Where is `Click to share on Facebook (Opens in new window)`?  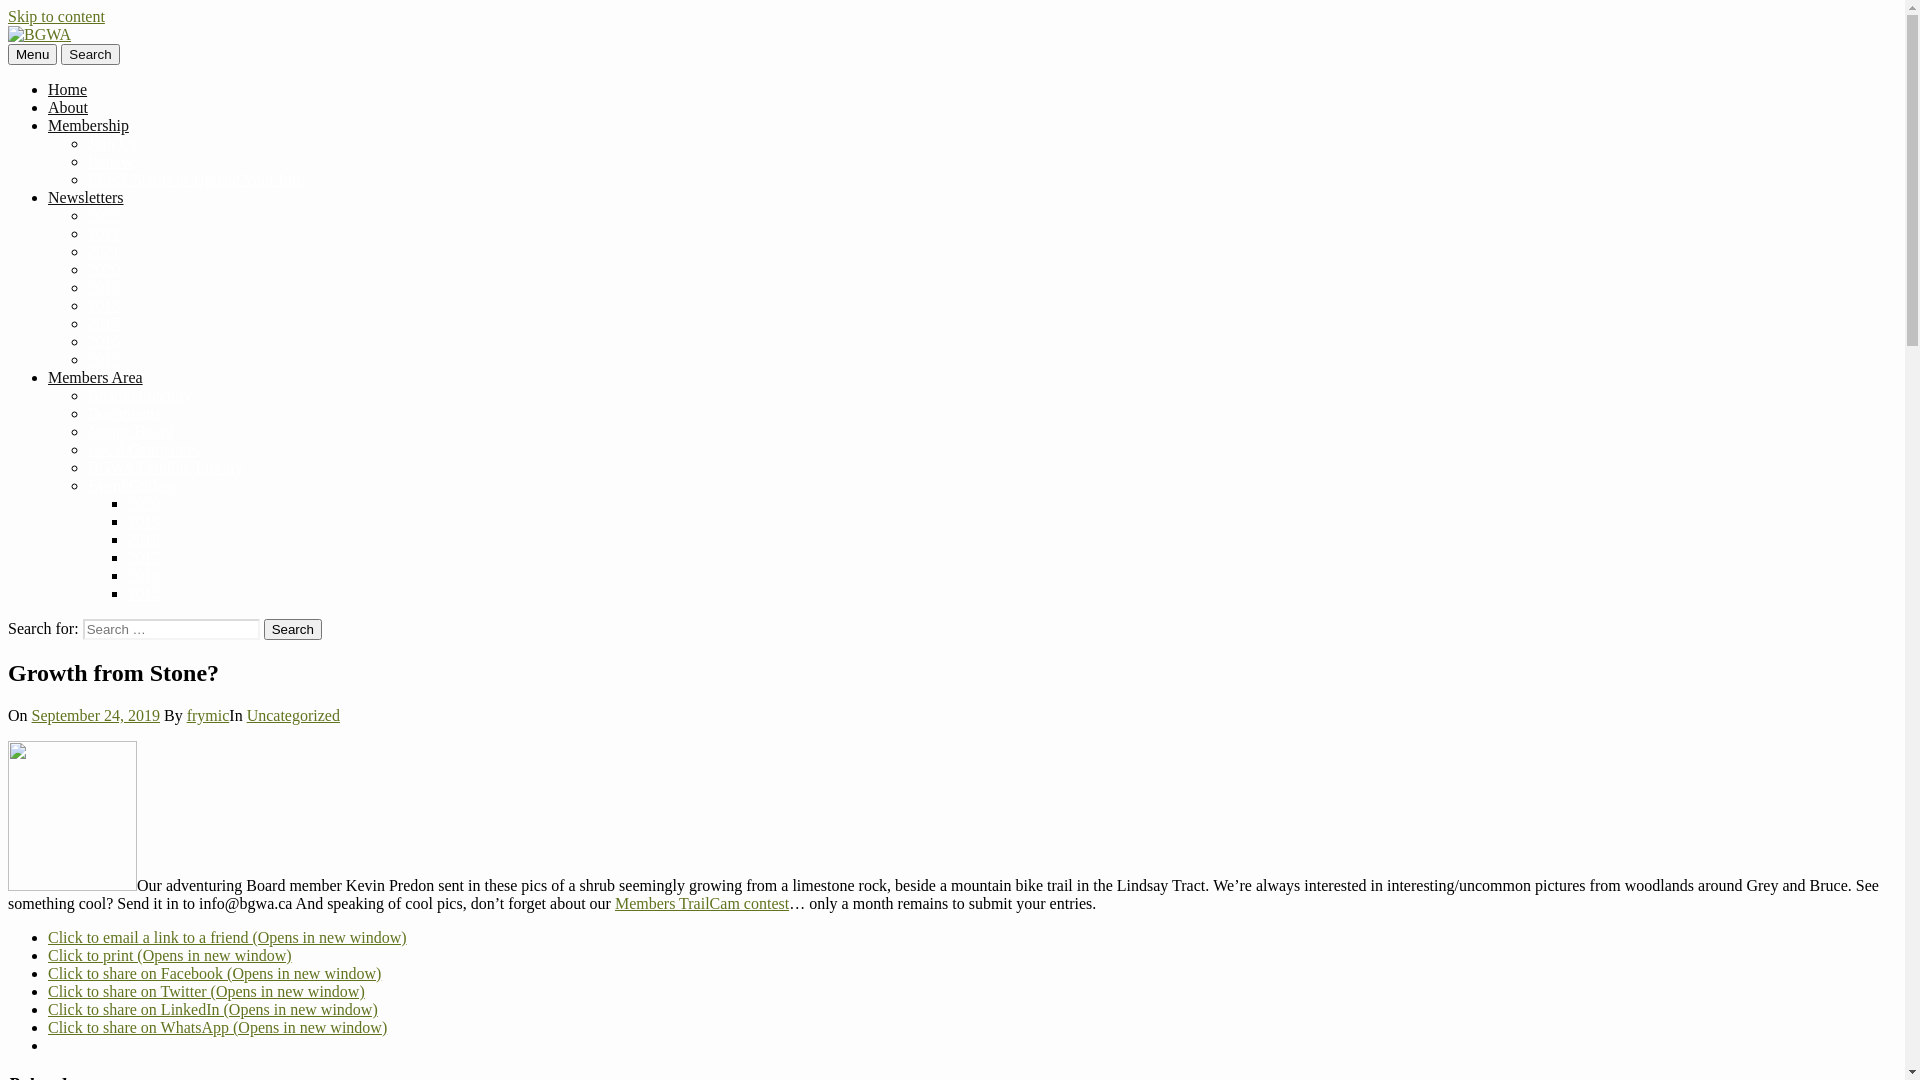 Click to share on Facebook (Opens in new window) is located at coordinates (214, 974).